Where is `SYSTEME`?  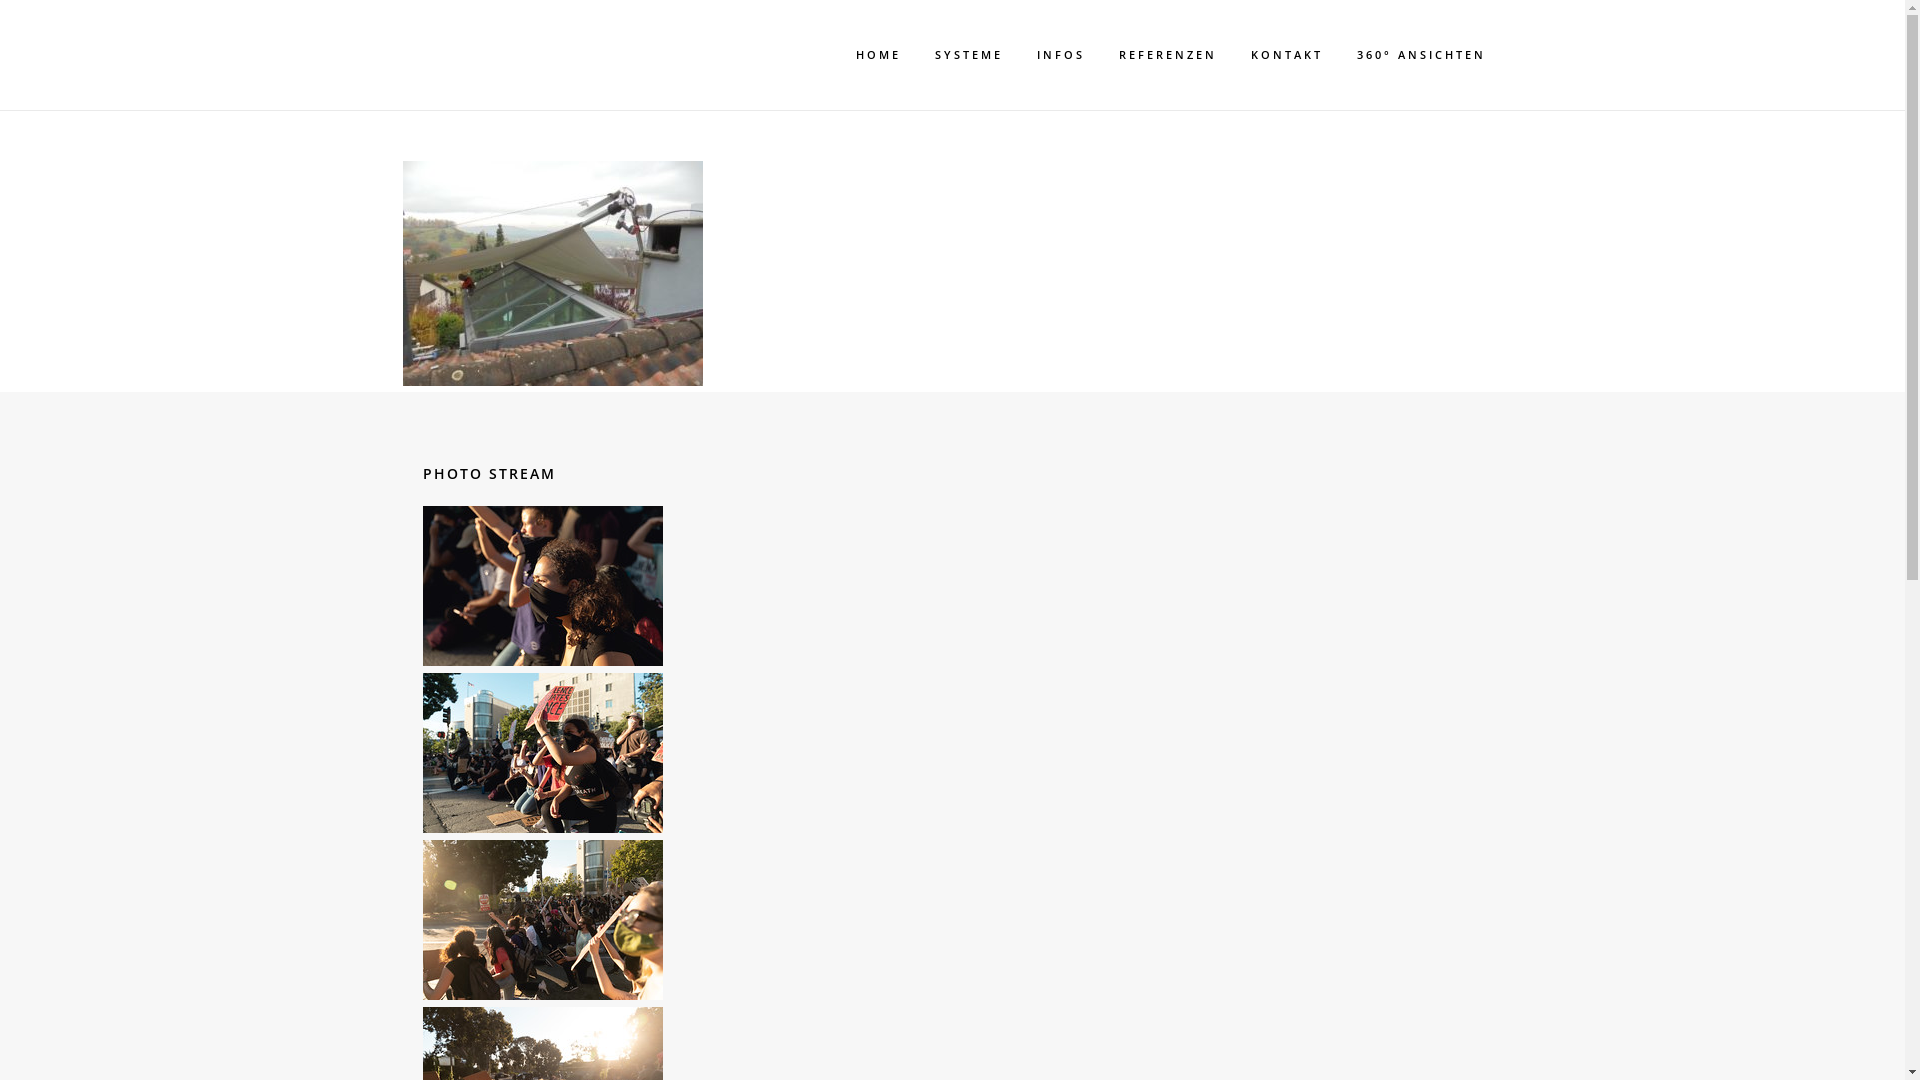
SYSTEME is located at coordinates (969, 55).